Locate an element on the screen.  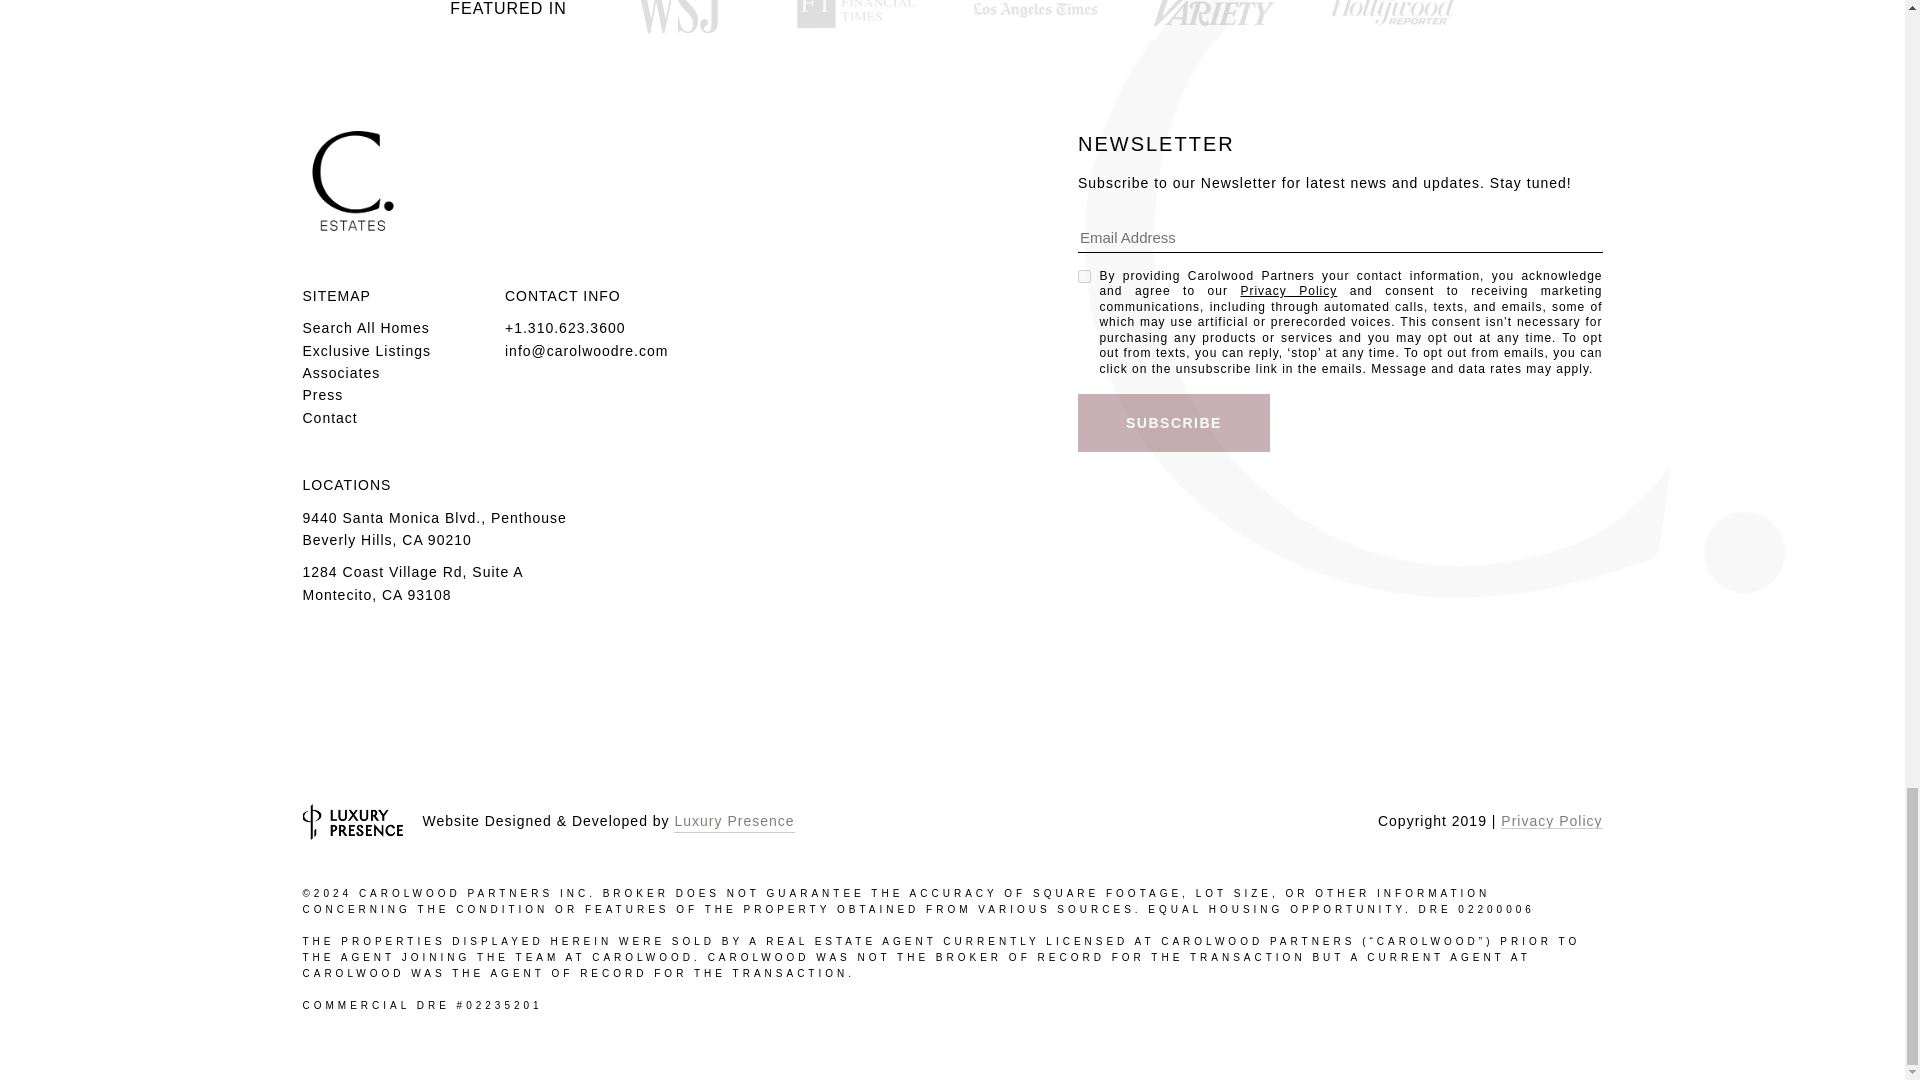
on is located at coordinates (1084, 276).